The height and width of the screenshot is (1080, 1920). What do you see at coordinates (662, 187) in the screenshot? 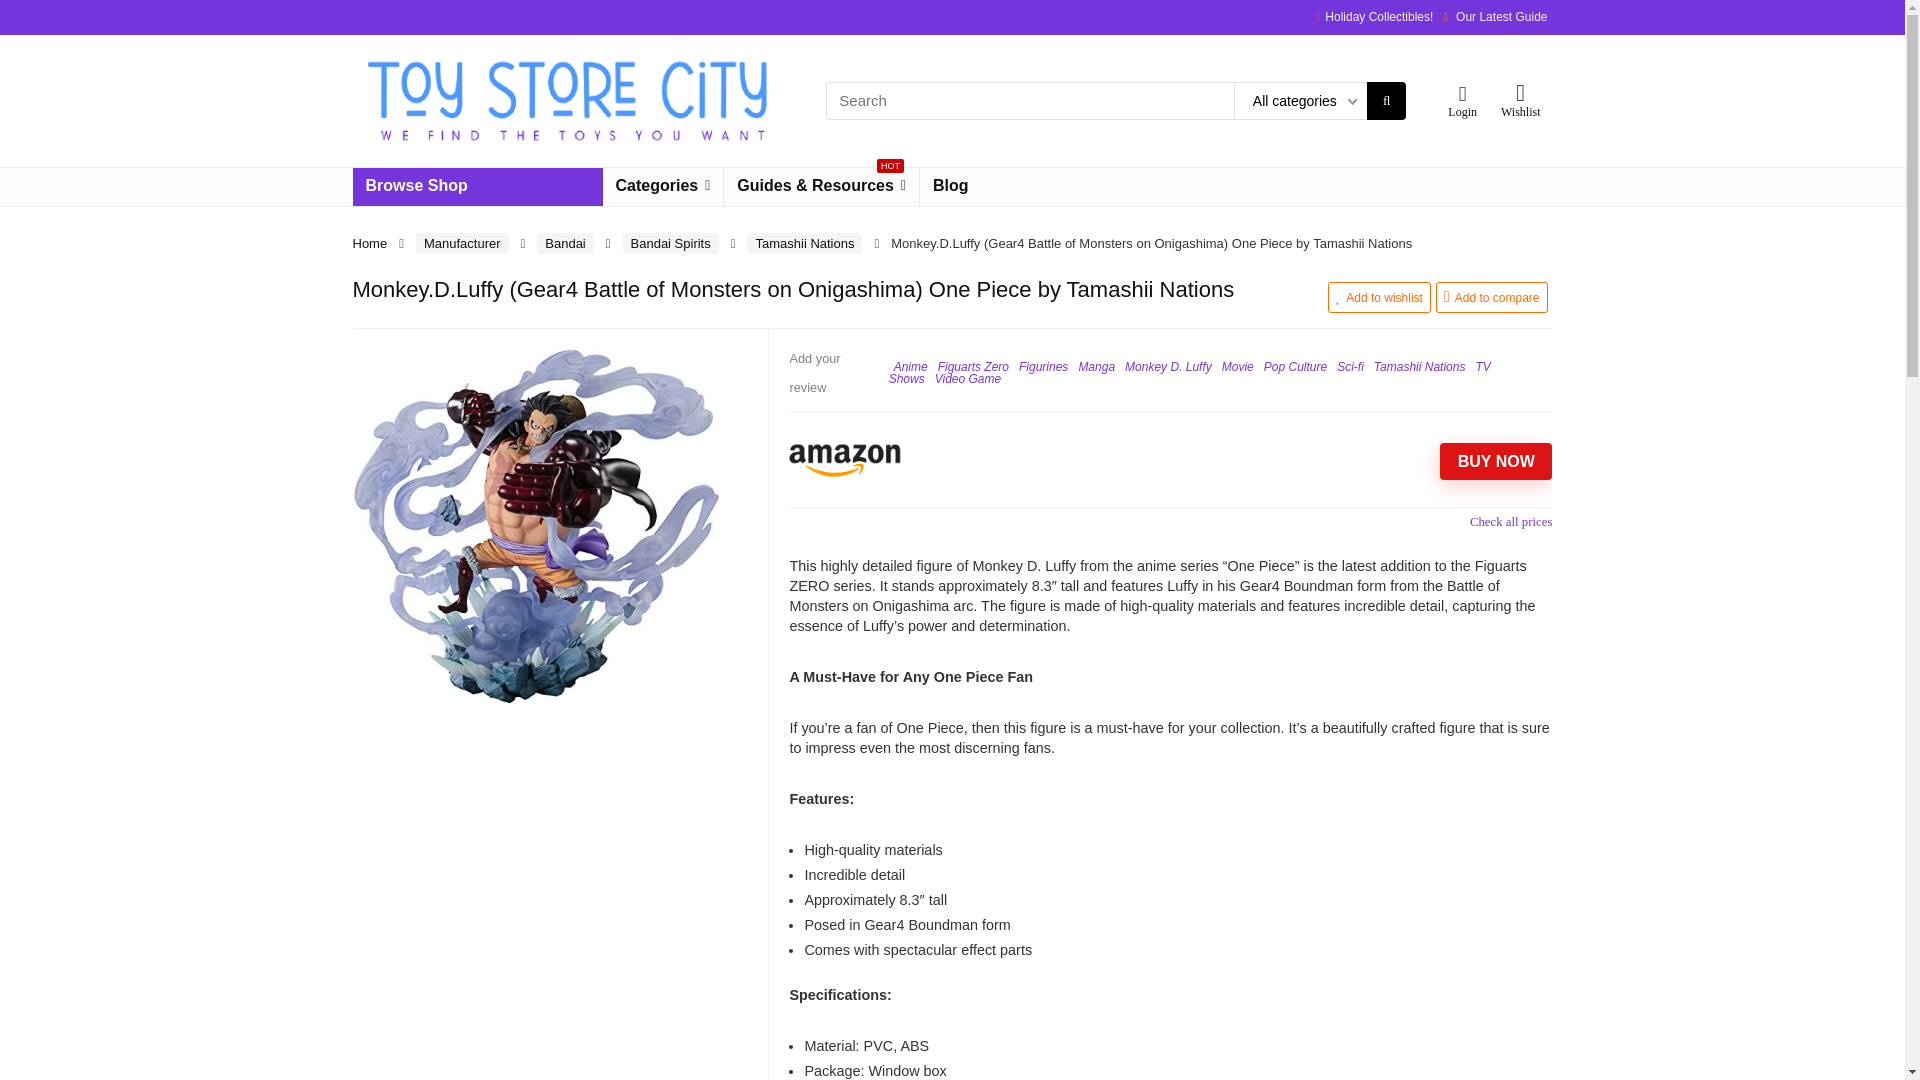
I see `Categories` at bounding box center [662, 187].